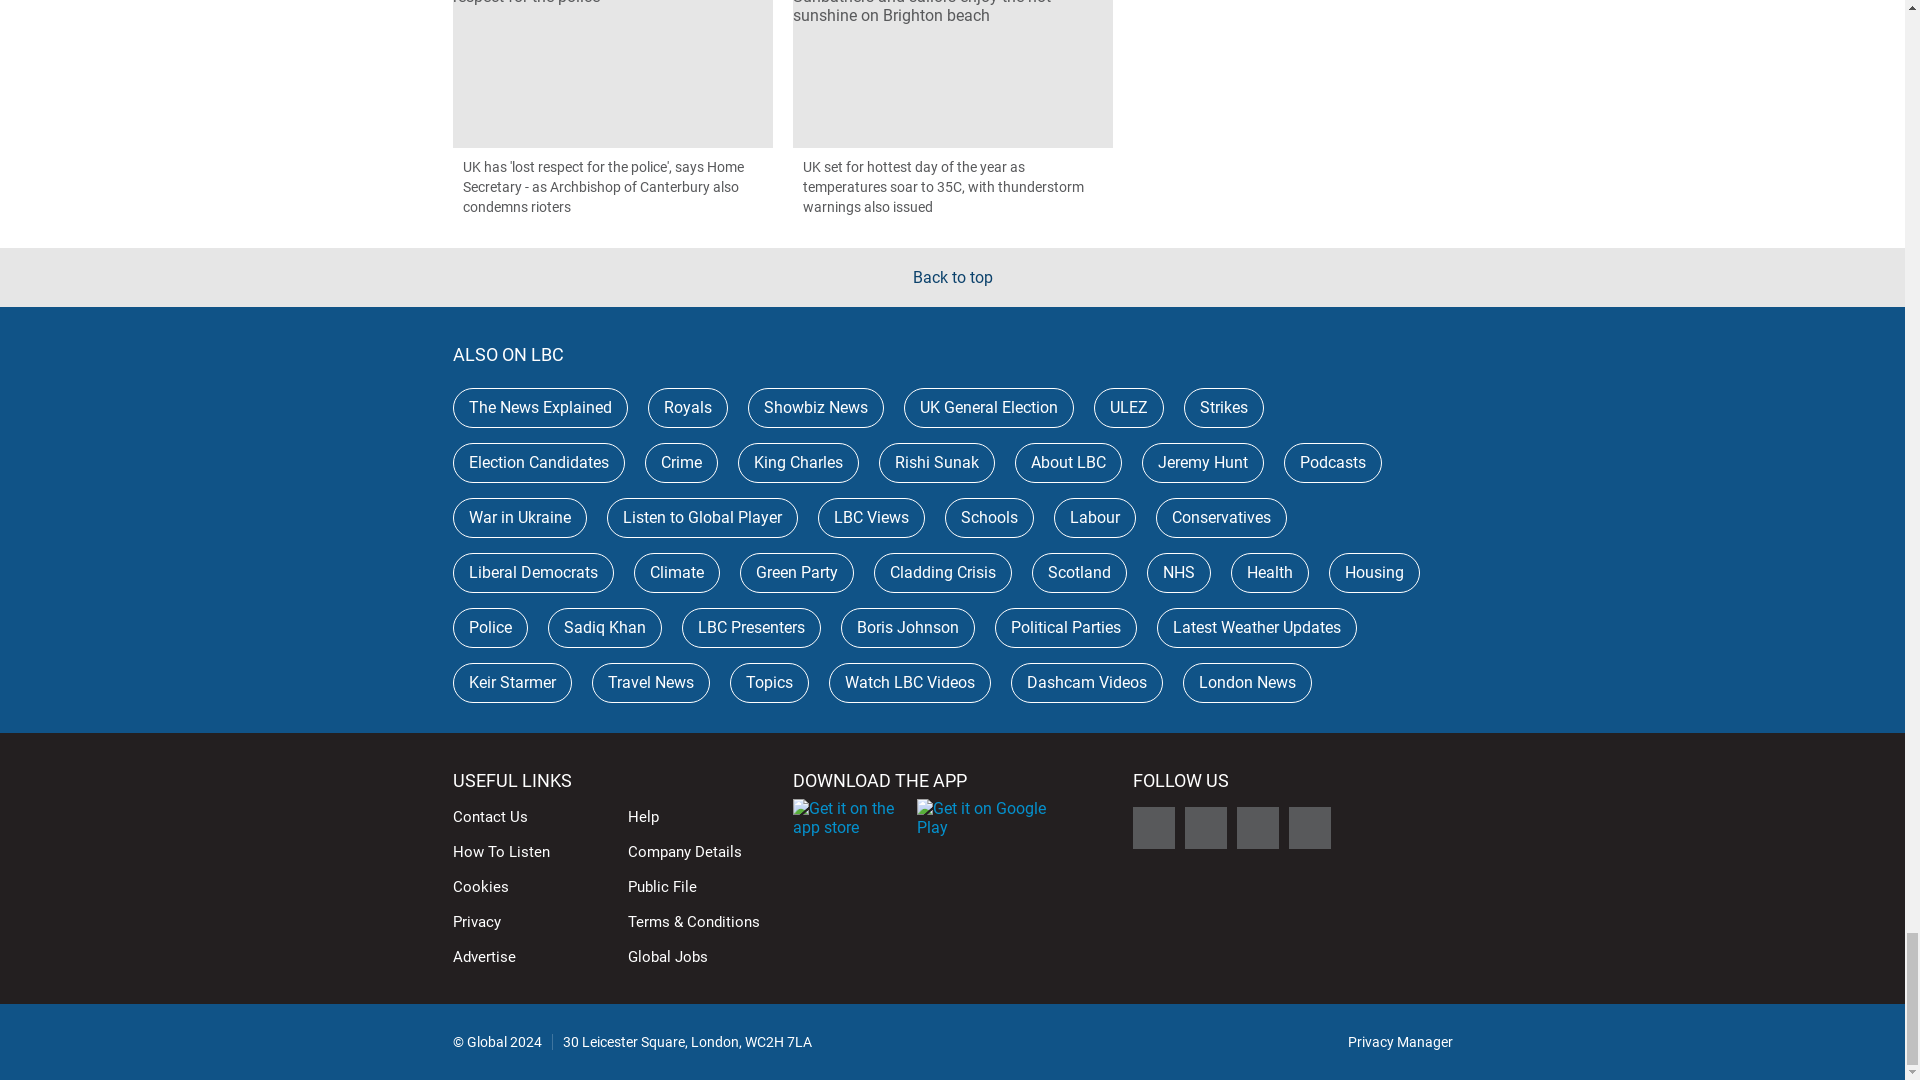 The image size is (1920, 1080). Describe the element at coordinates (952, 277) in the screenshot. I see `Back to top` at that location.